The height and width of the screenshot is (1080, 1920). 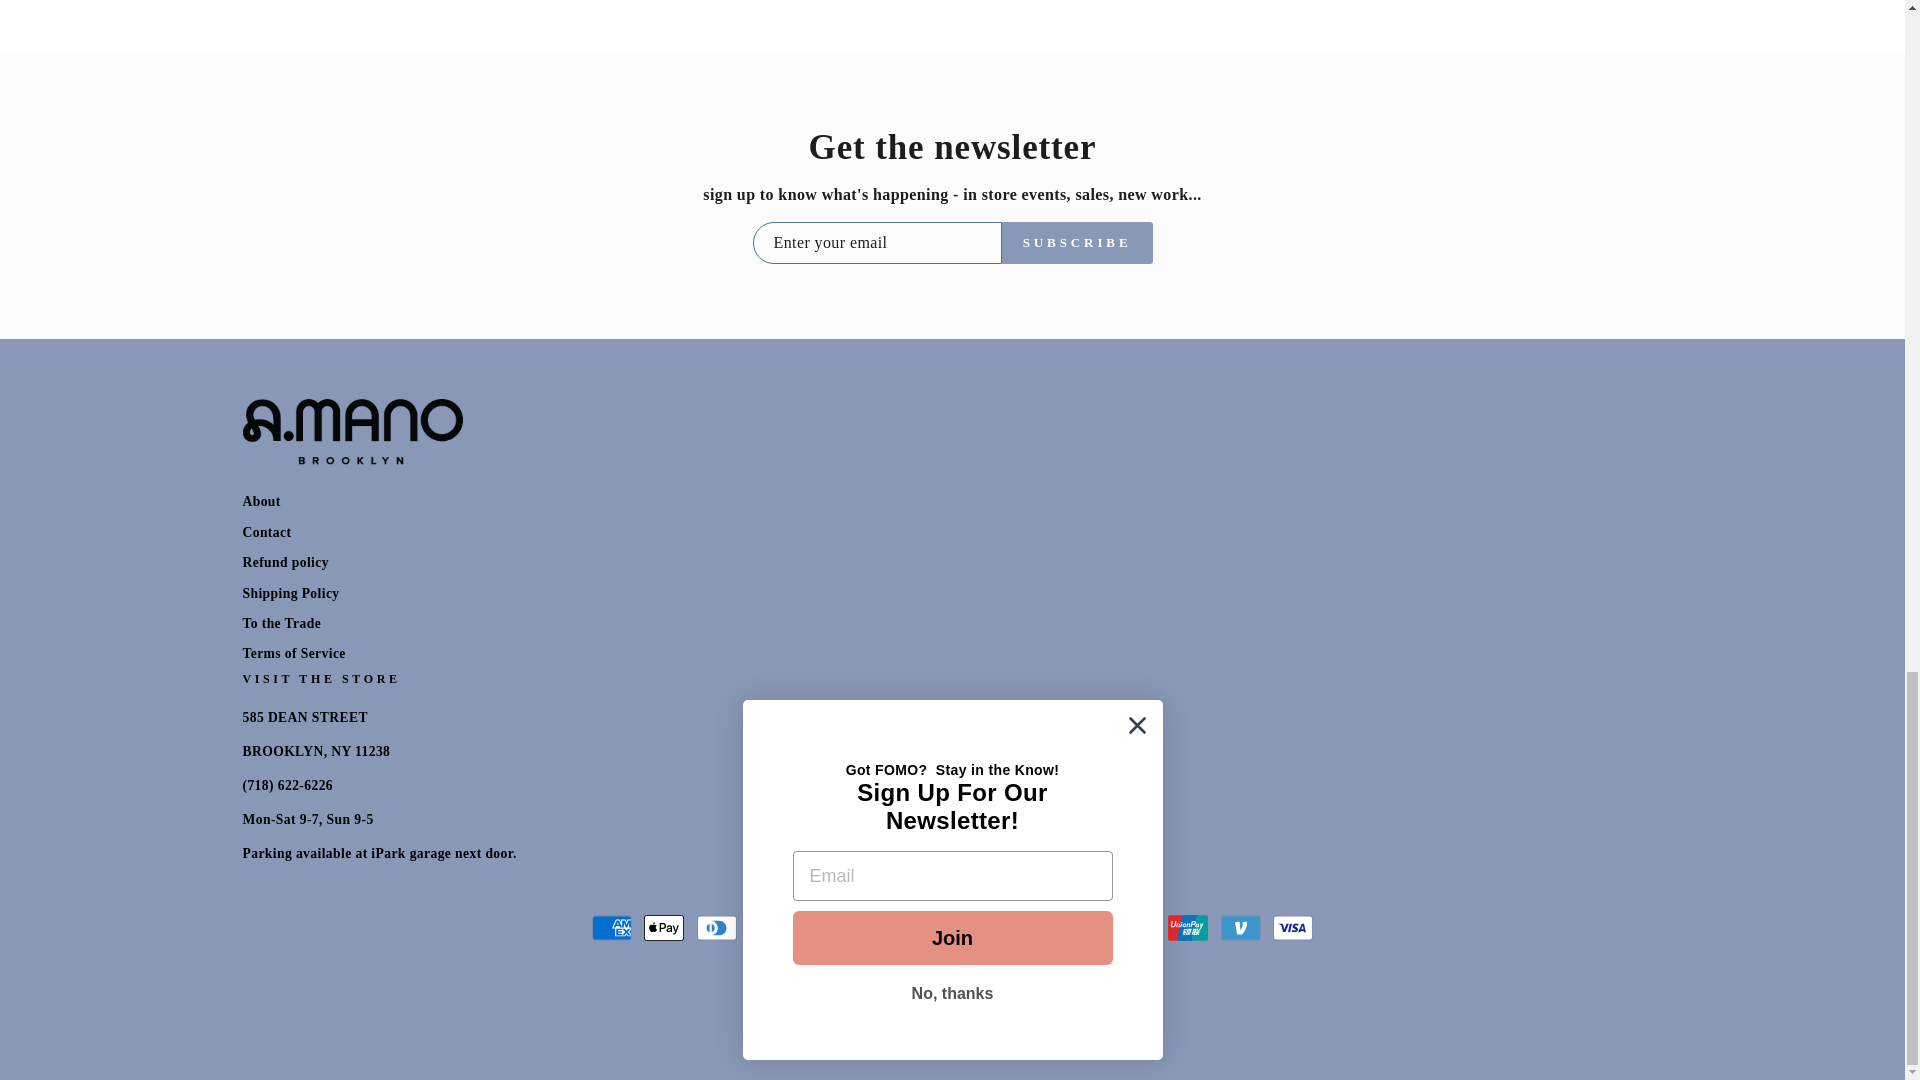 I want to click on Diners Club, so click(x=716, y=928).